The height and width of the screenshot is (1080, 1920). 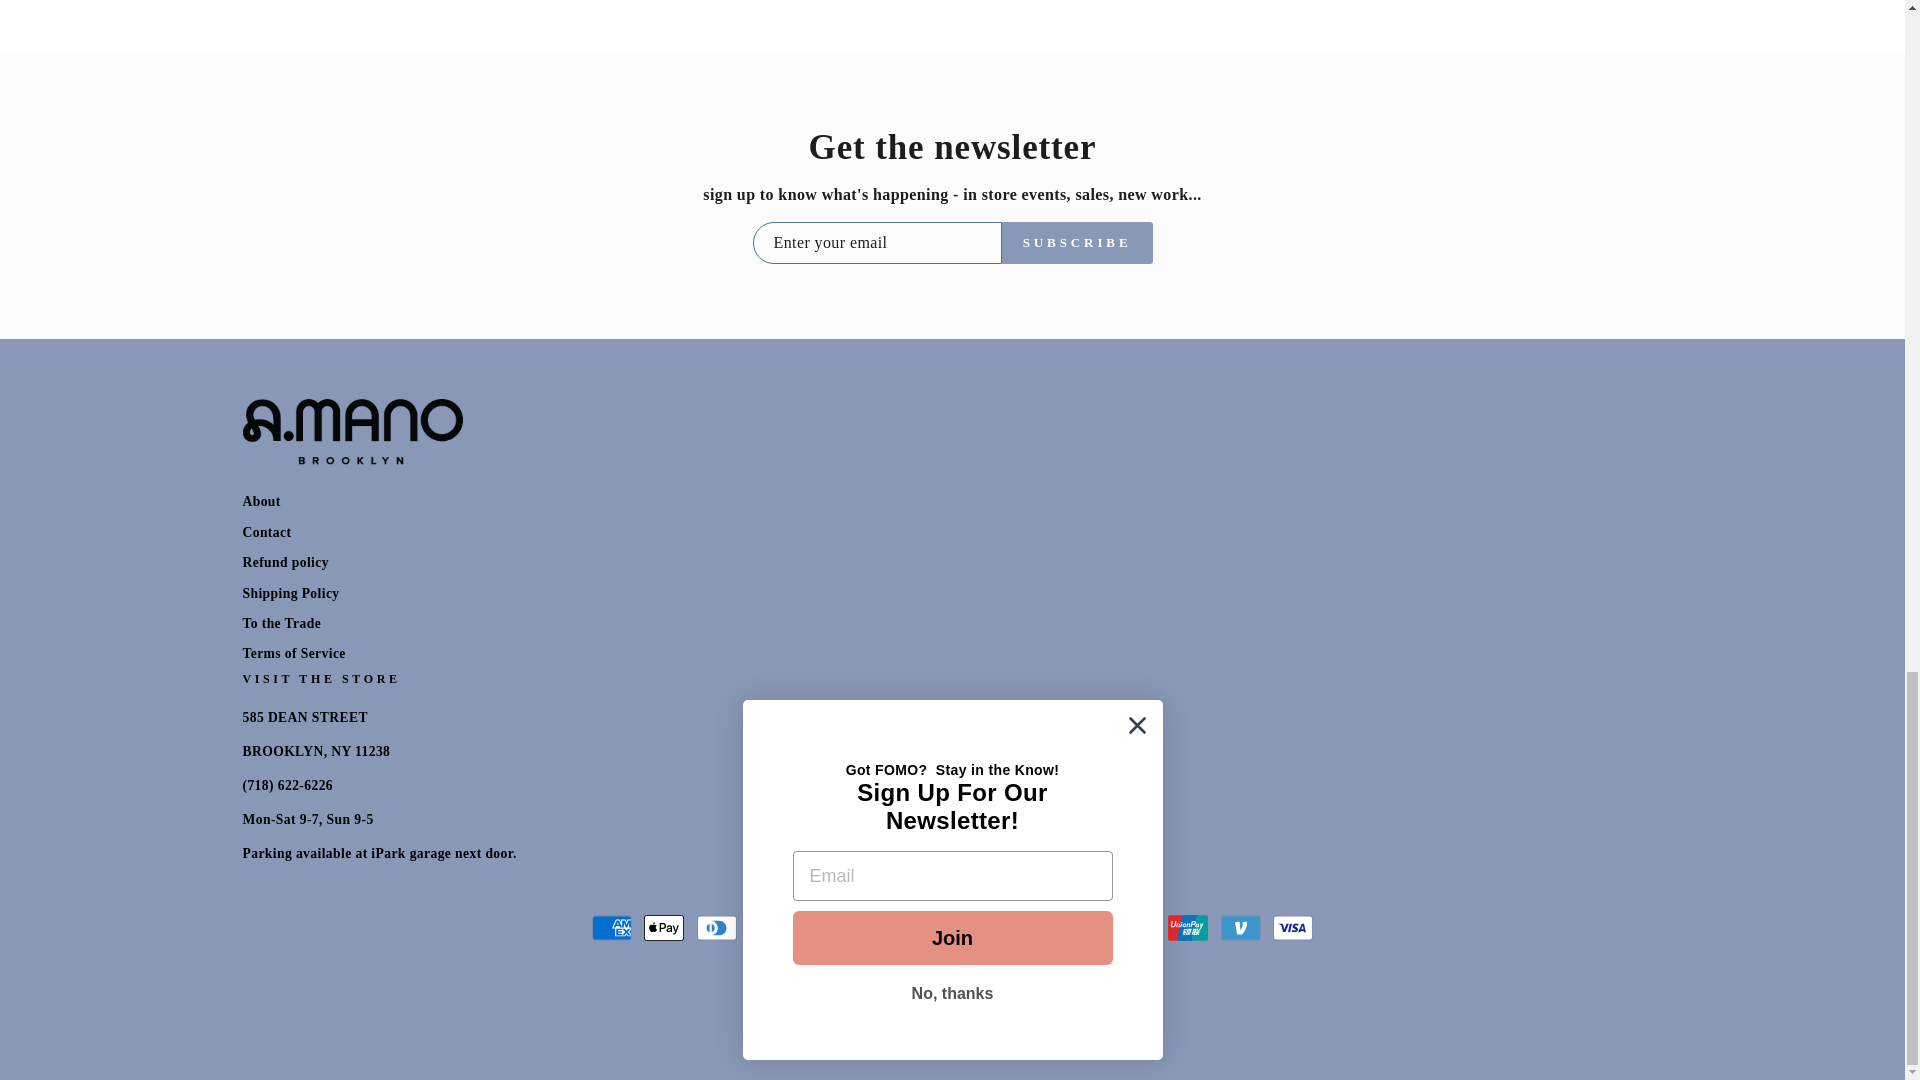 I want to click on Diners Club, so click(x=716, y=928).